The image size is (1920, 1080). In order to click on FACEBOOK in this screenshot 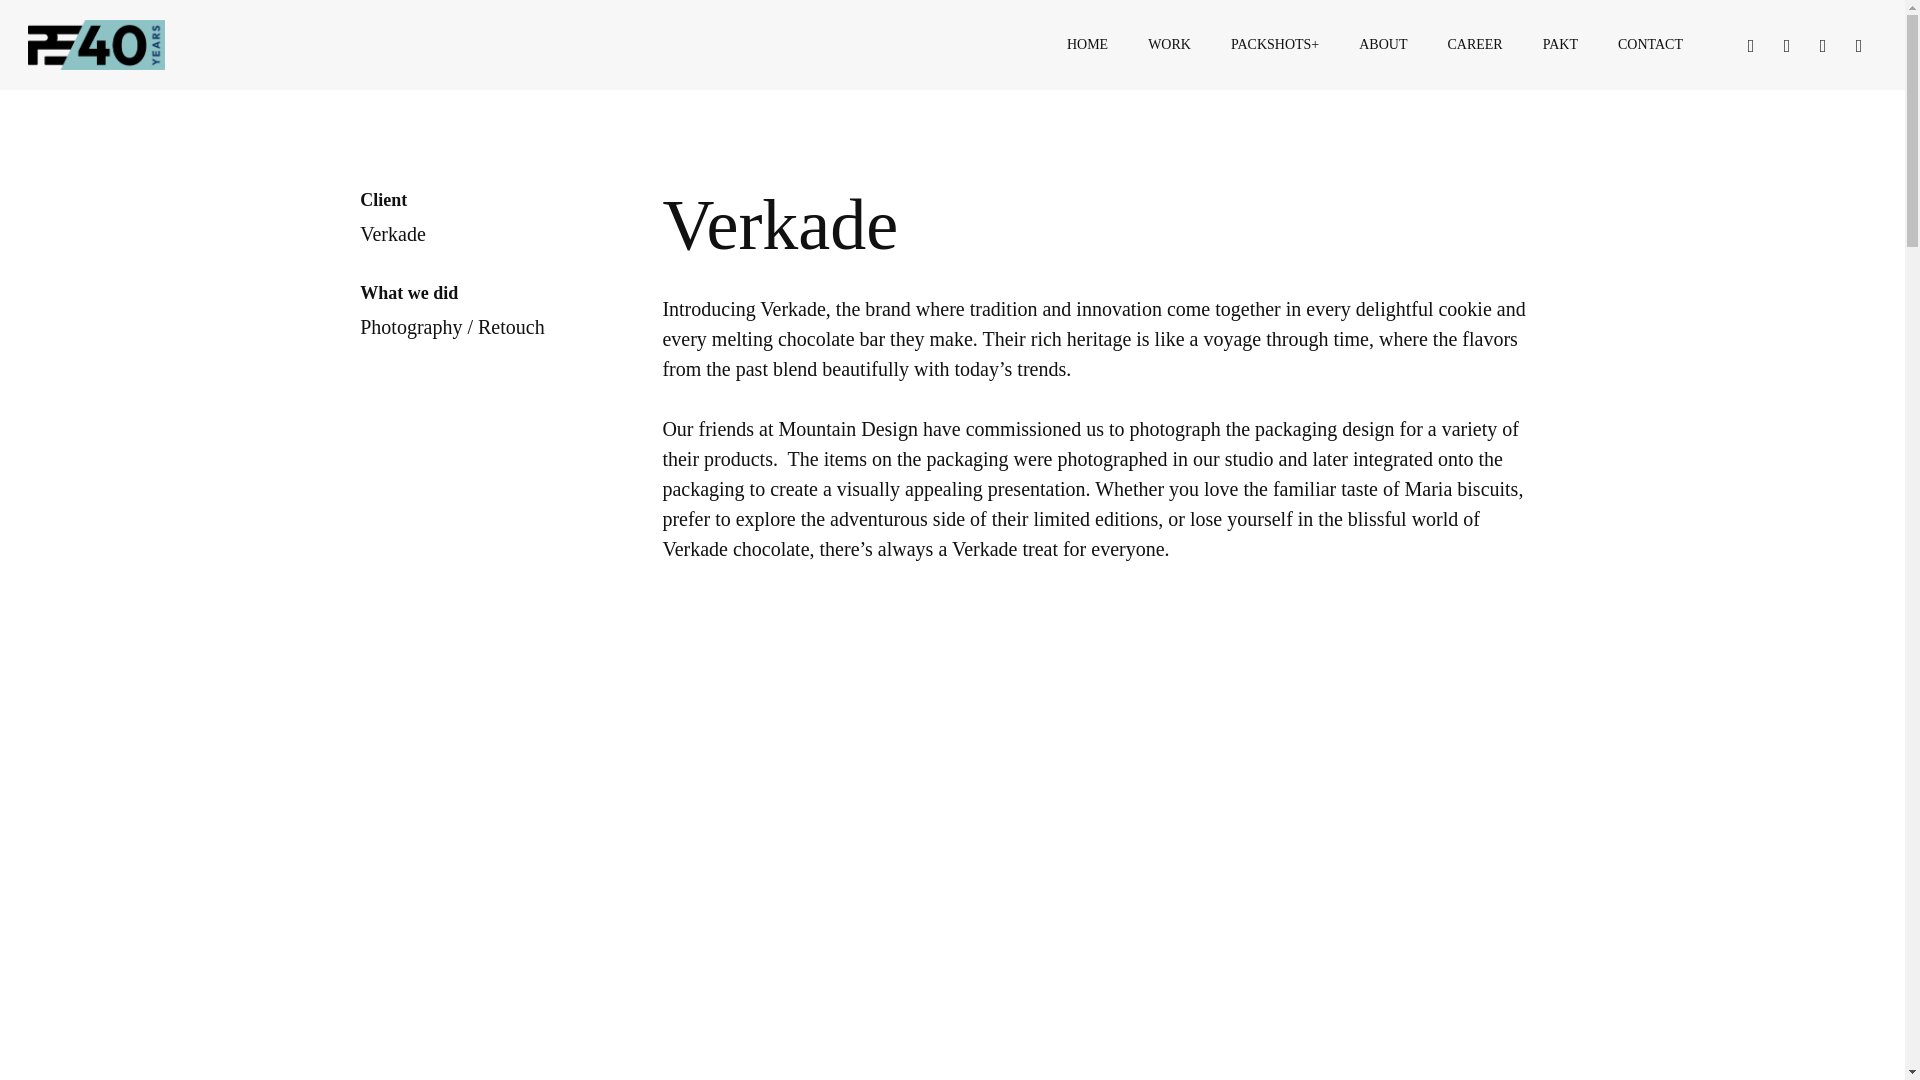, I will do `click(1750, 45)`.